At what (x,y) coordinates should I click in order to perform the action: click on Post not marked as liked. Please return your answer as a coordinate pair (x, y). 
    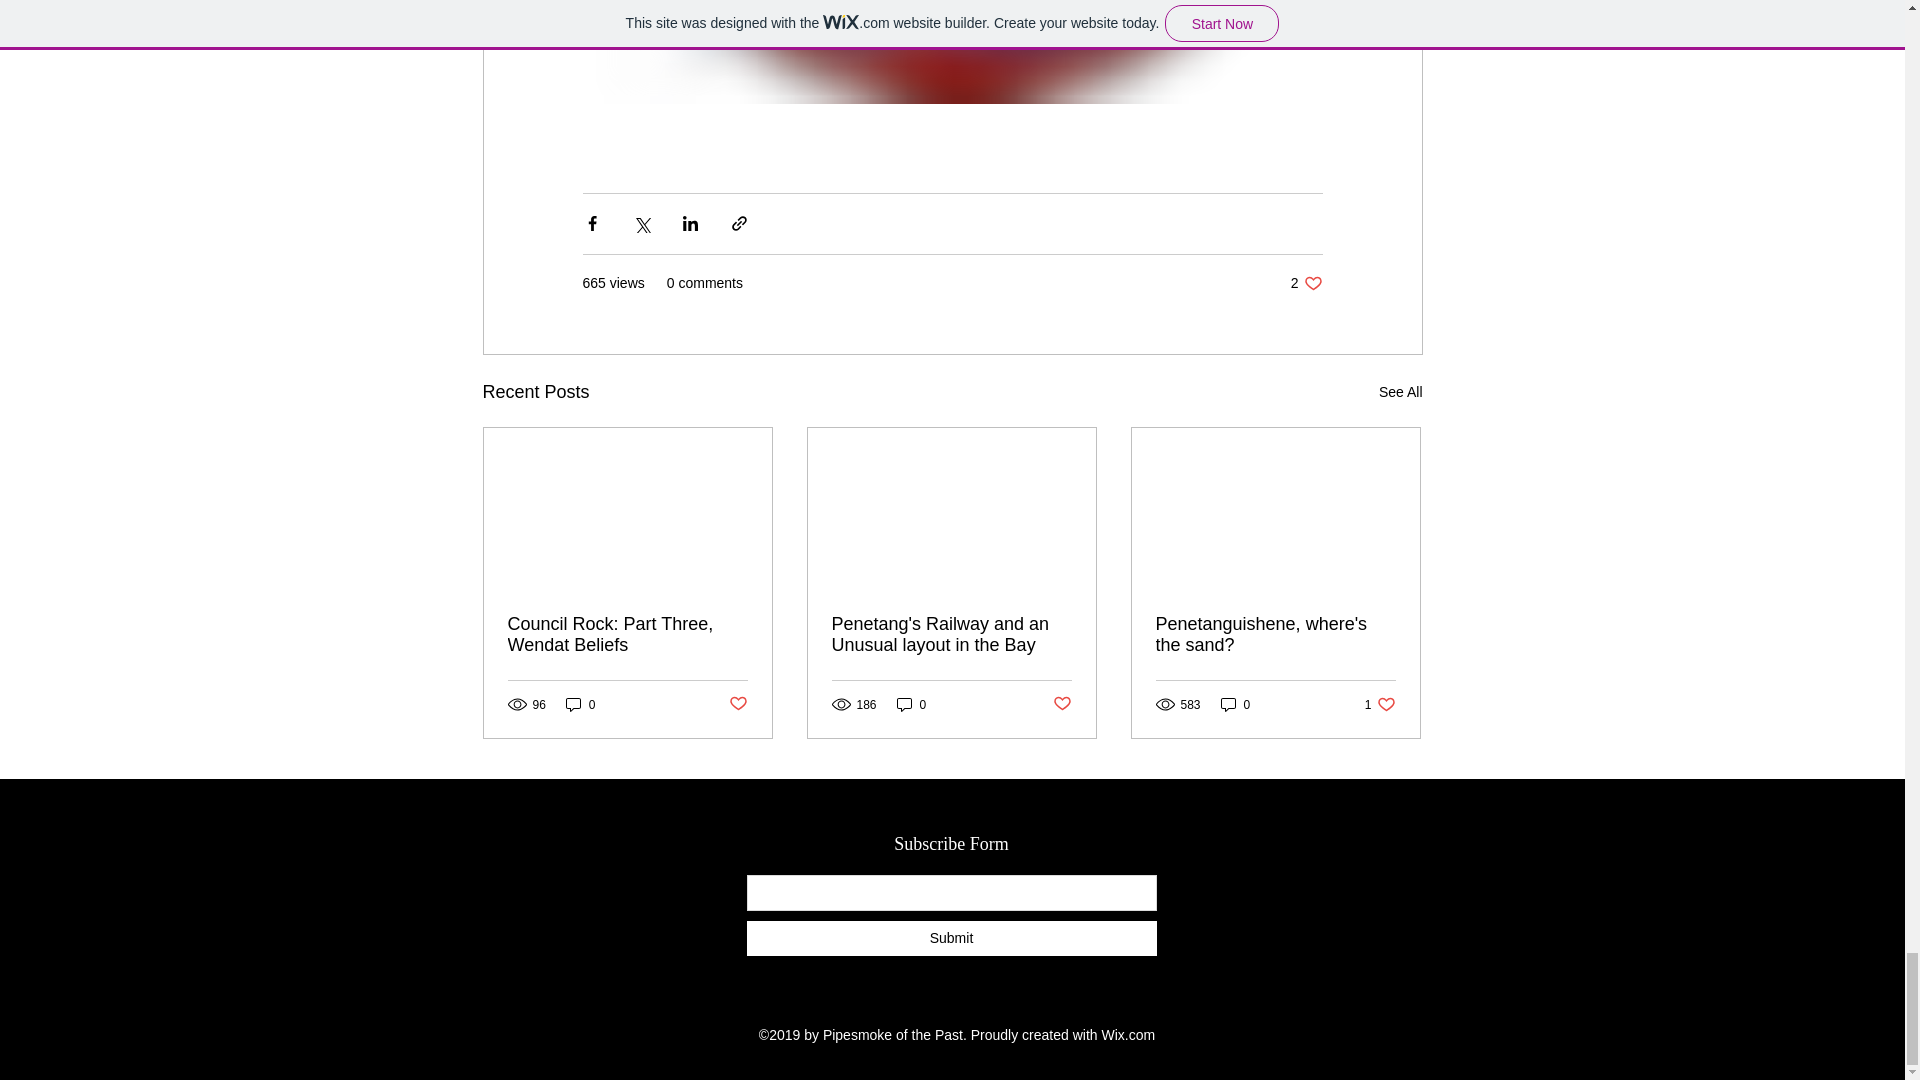
    Looking at the image, I should click on (951, 634).